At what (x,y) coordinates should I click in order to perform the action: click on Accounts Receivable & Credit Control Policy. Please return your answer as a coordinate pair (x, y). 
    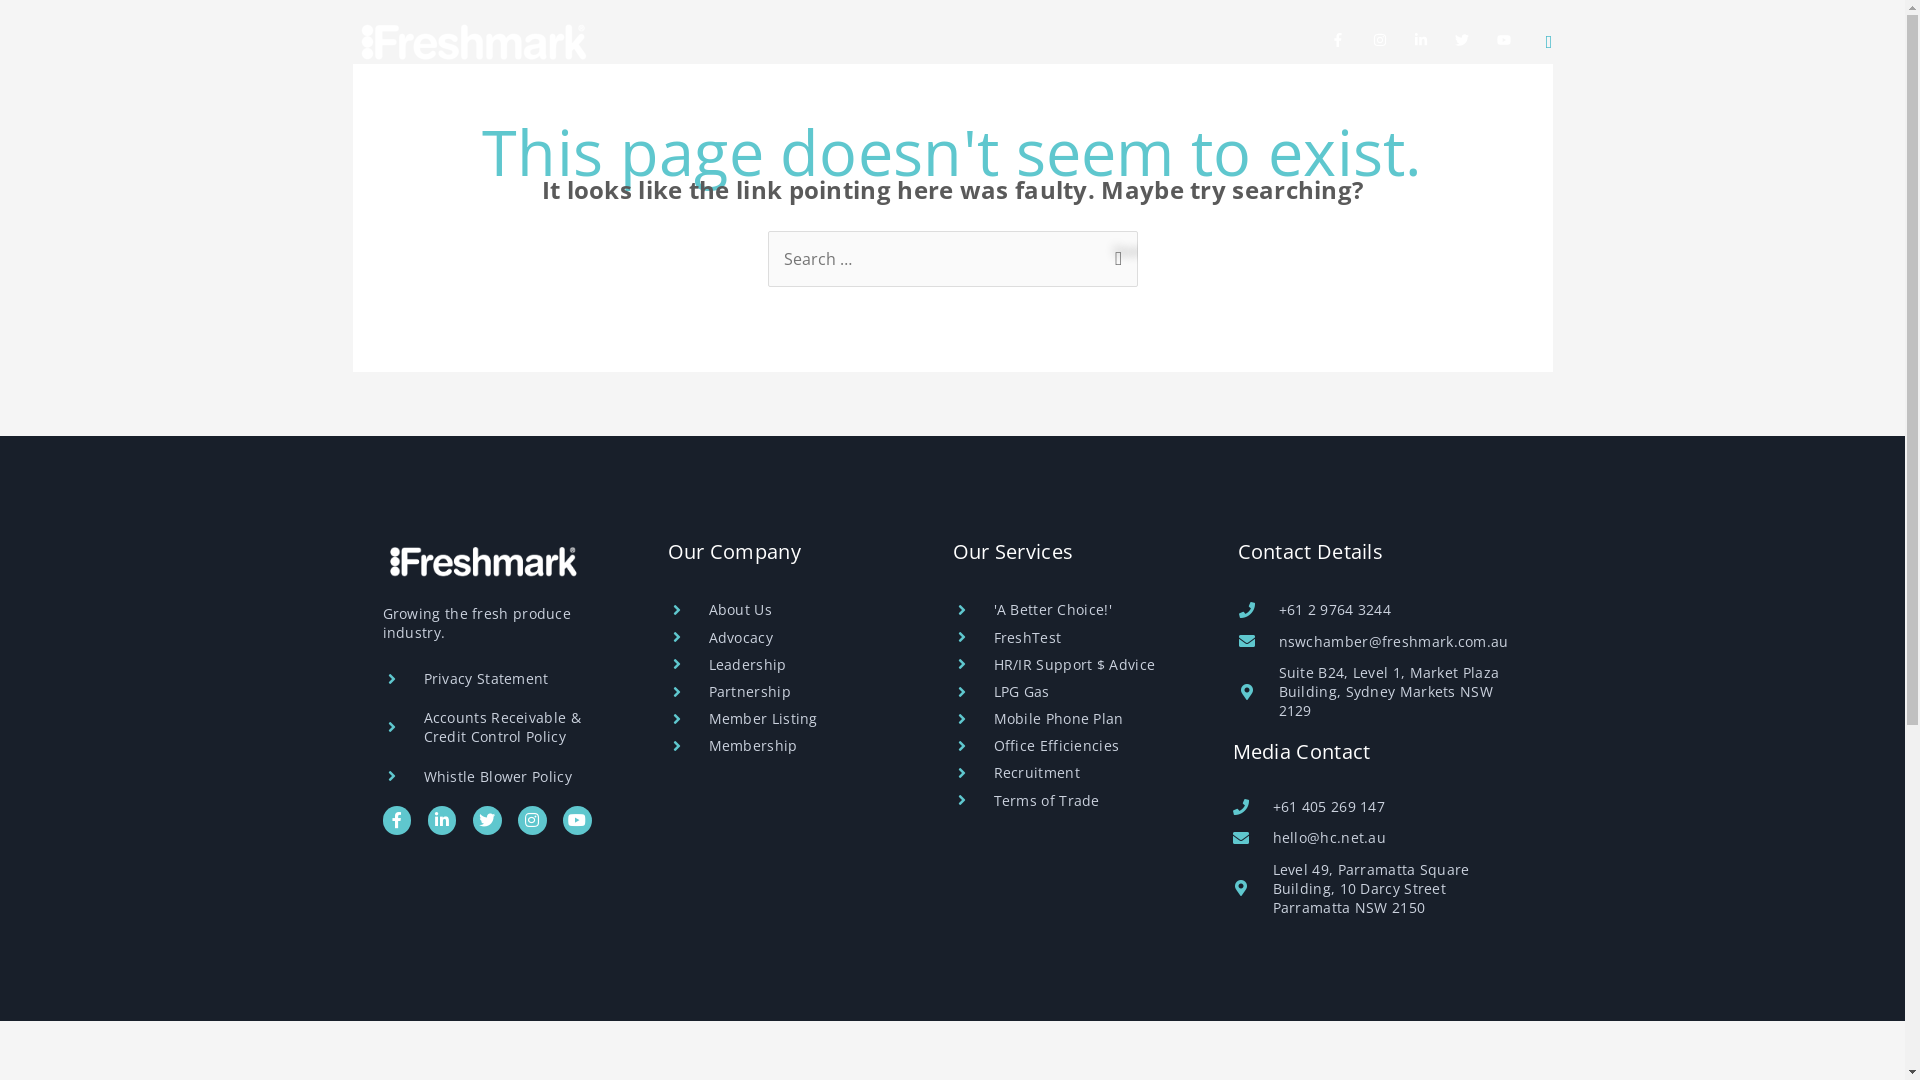
    Looking at the image, I should click on (504, 727).